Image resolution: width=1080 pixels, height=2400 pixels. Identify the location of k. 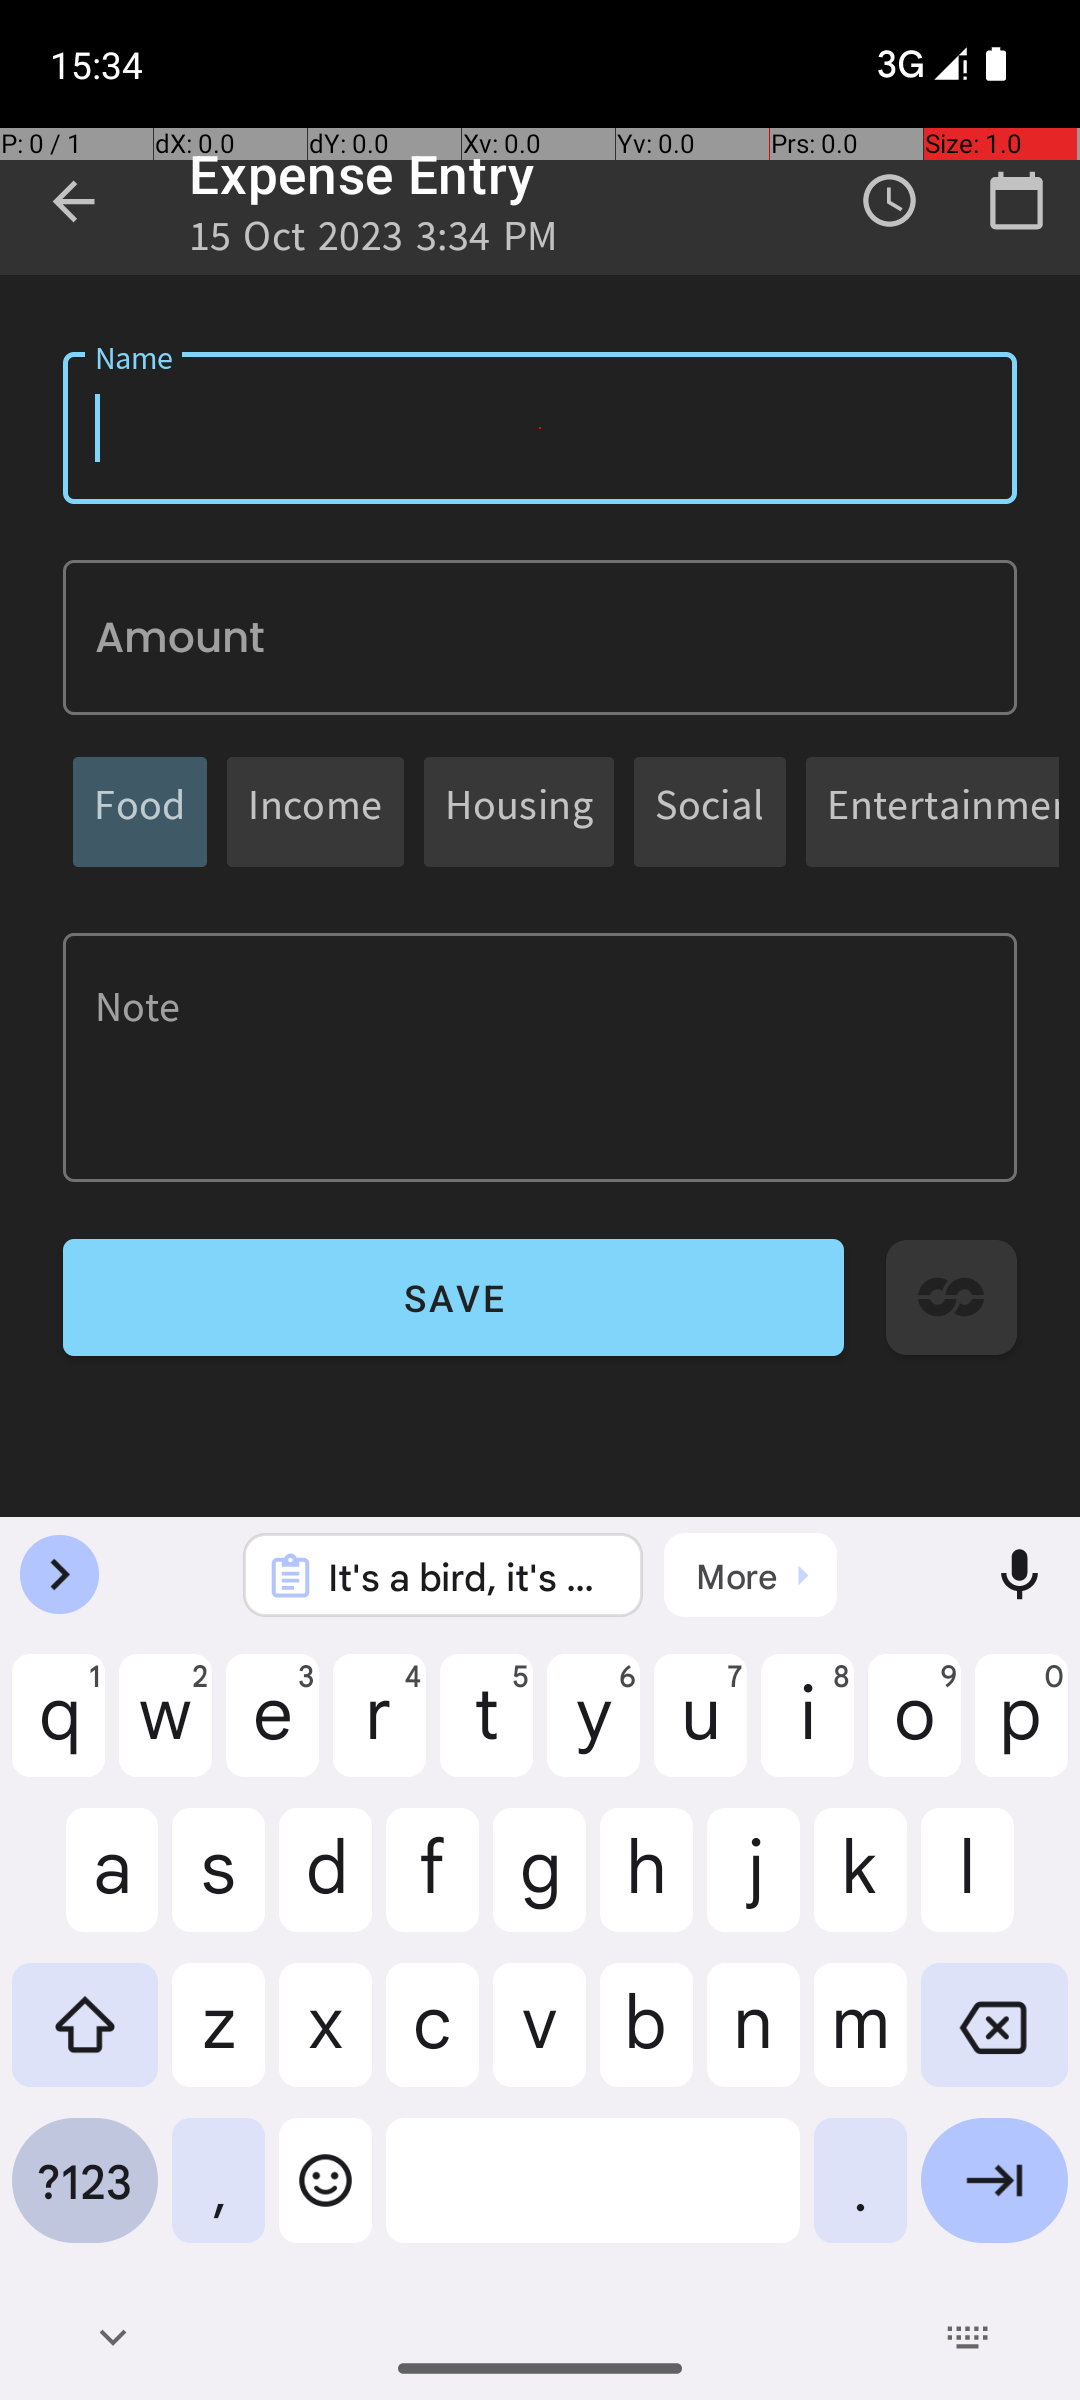
(860, 1886).